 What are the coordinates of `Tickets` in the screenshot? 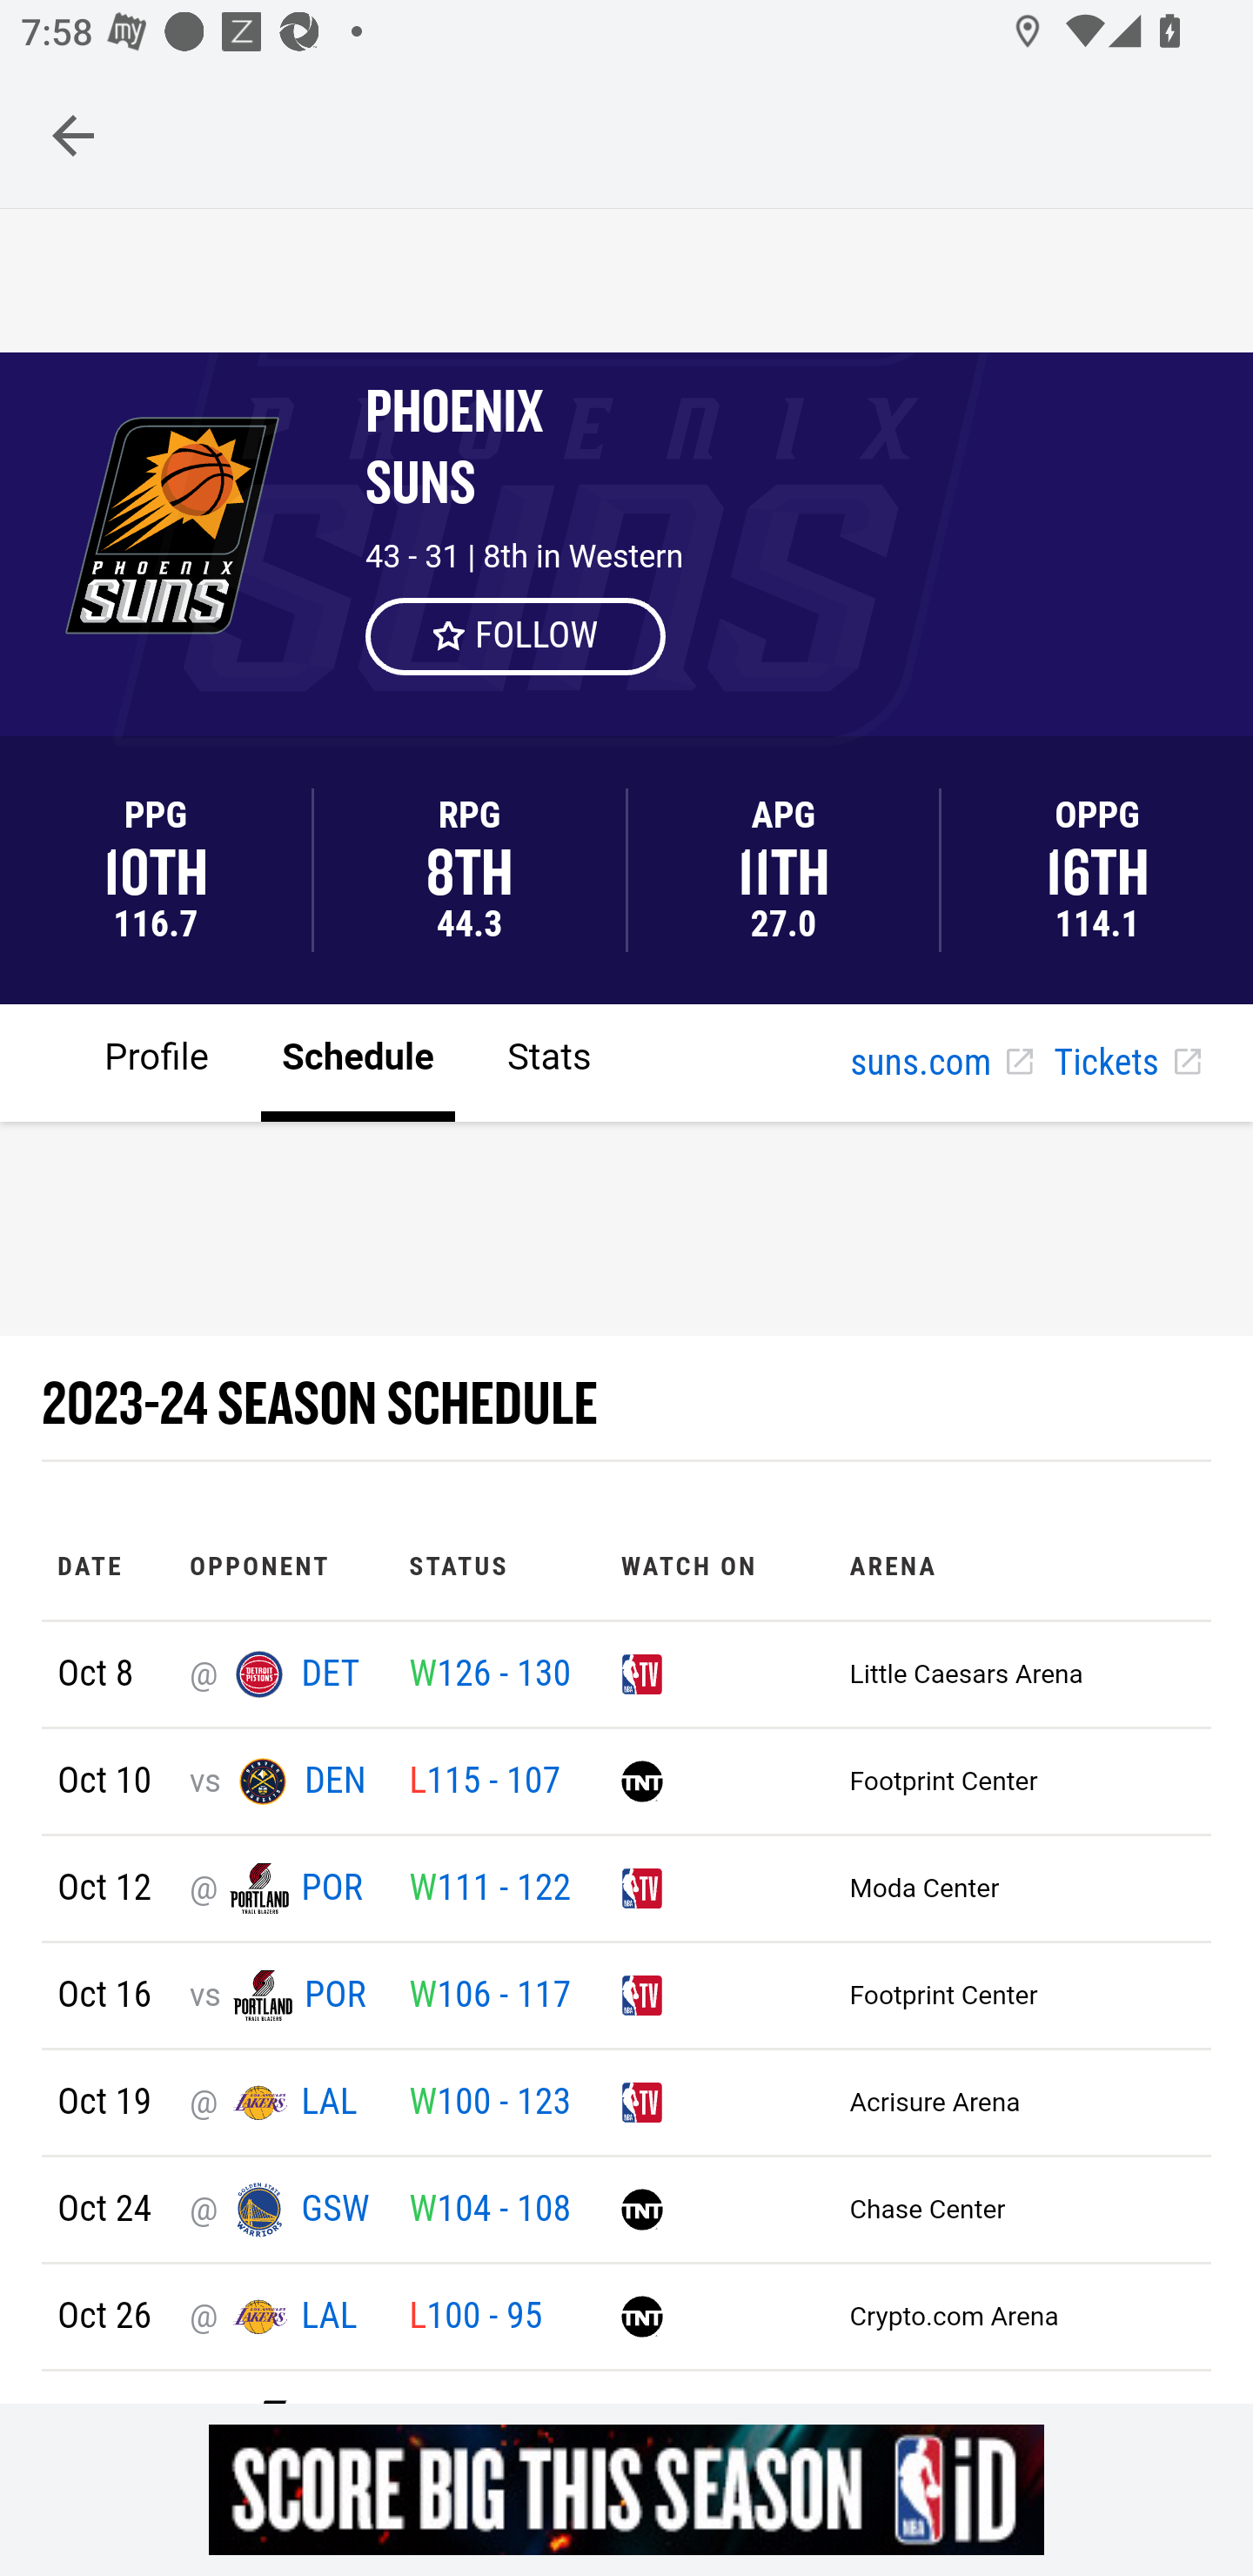 It's located at (1126, 1063).